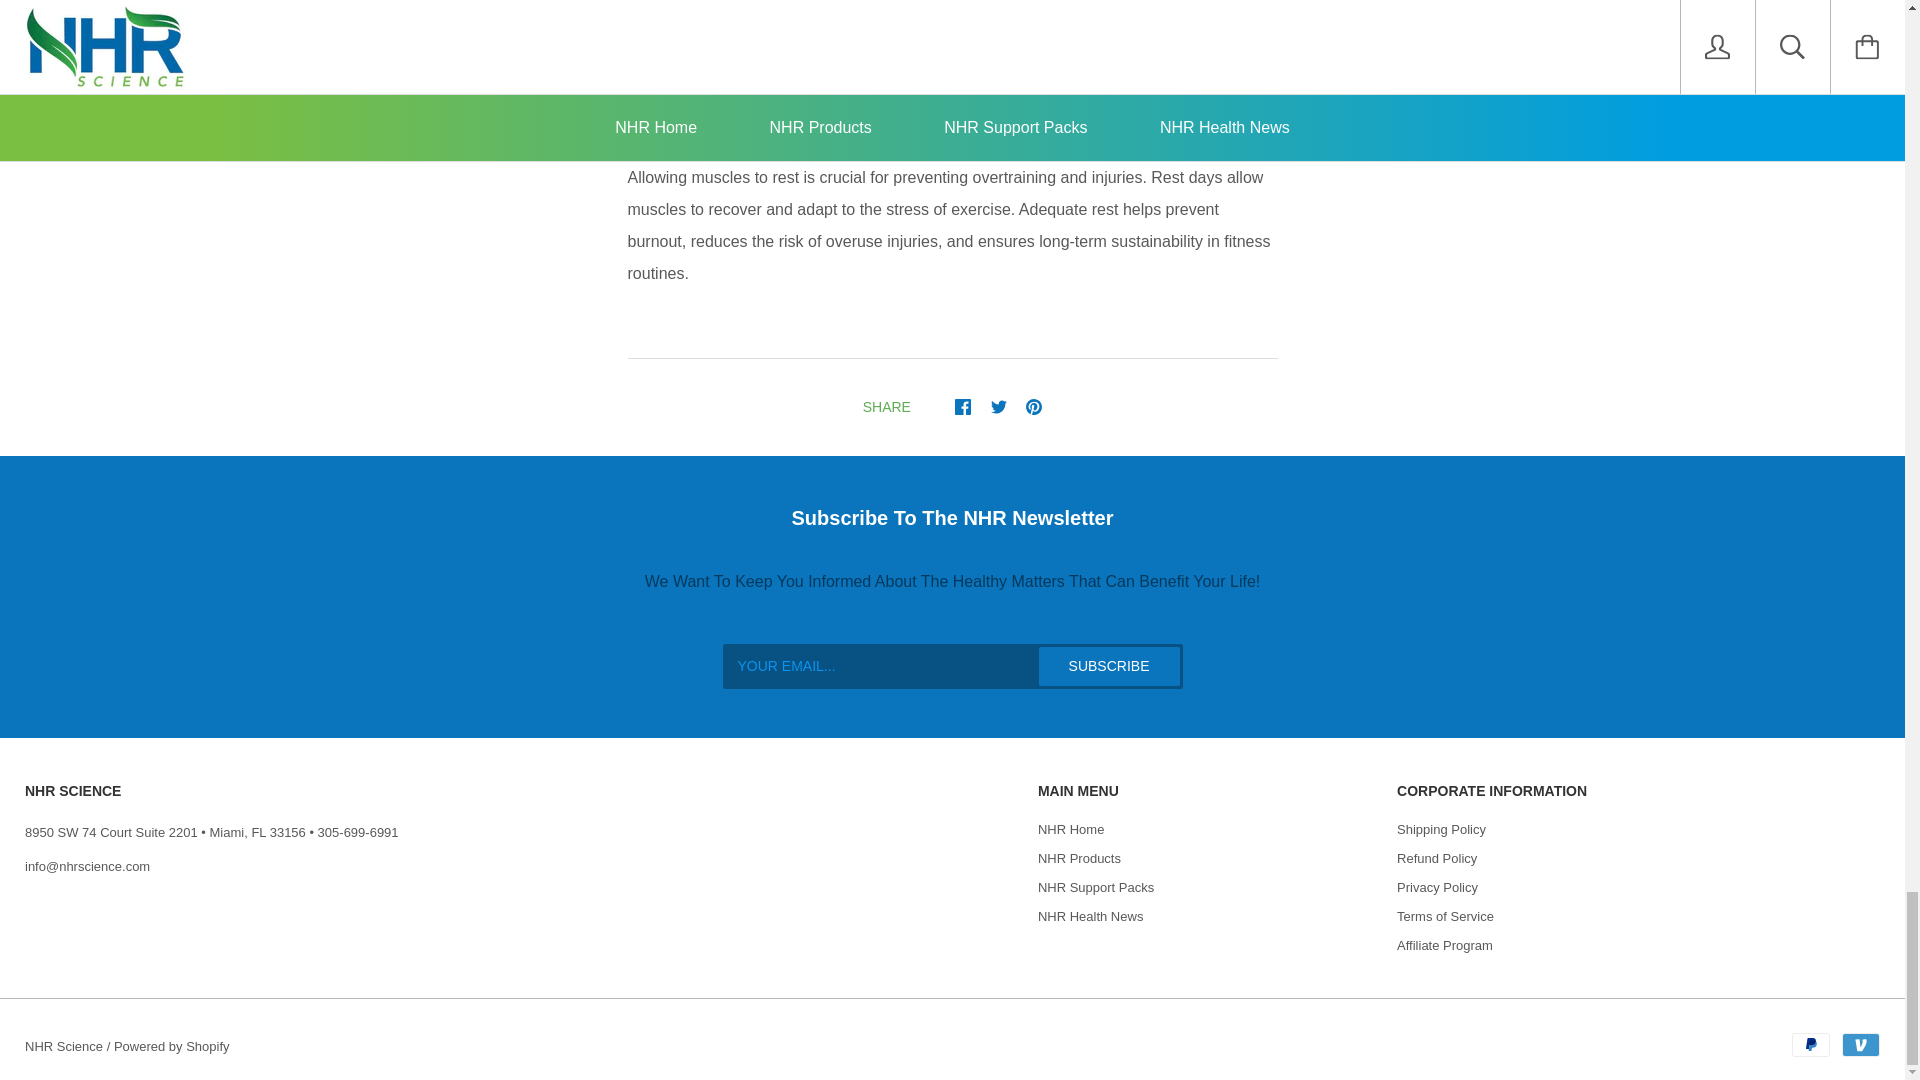  What do you see at coordinates (1810, 1044) in the screenshot?
I see `PayPal` at bounding box center [1810, 1044].